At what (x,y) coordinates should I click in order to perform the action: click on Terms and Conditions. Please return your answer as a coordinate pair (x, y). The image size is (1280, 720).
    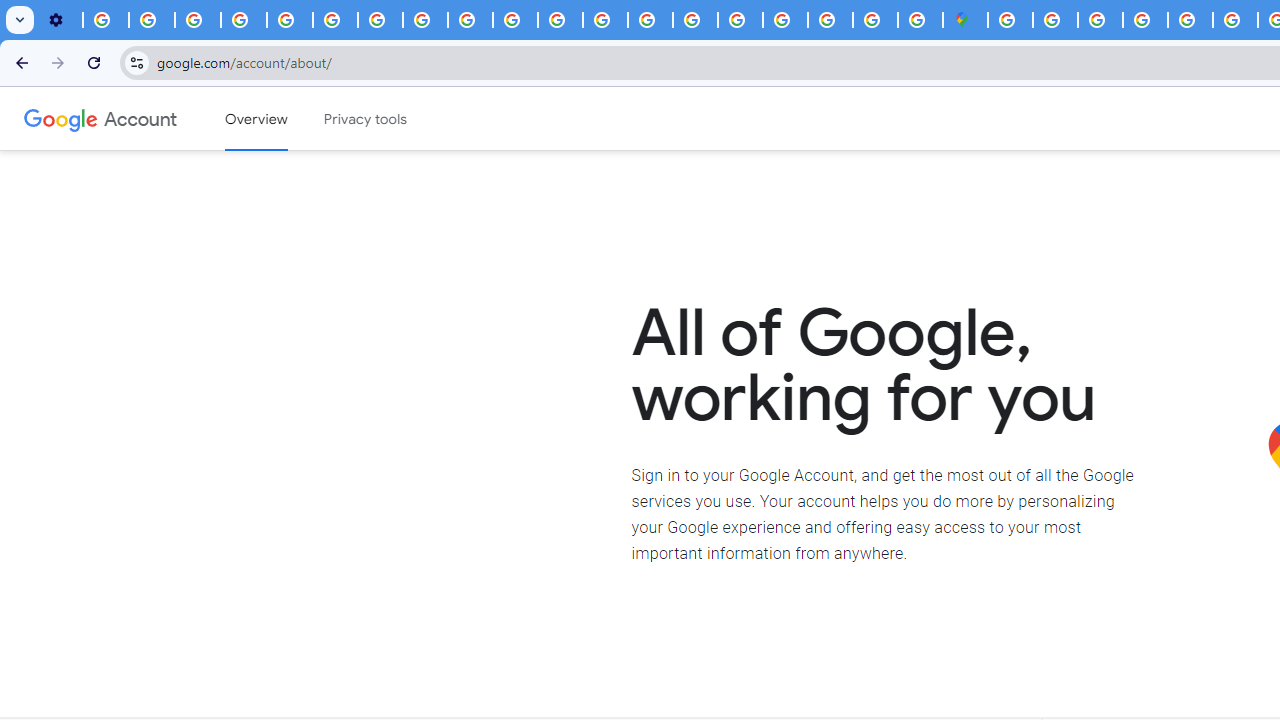
    Looking at the image, I should click on (1190, 20).